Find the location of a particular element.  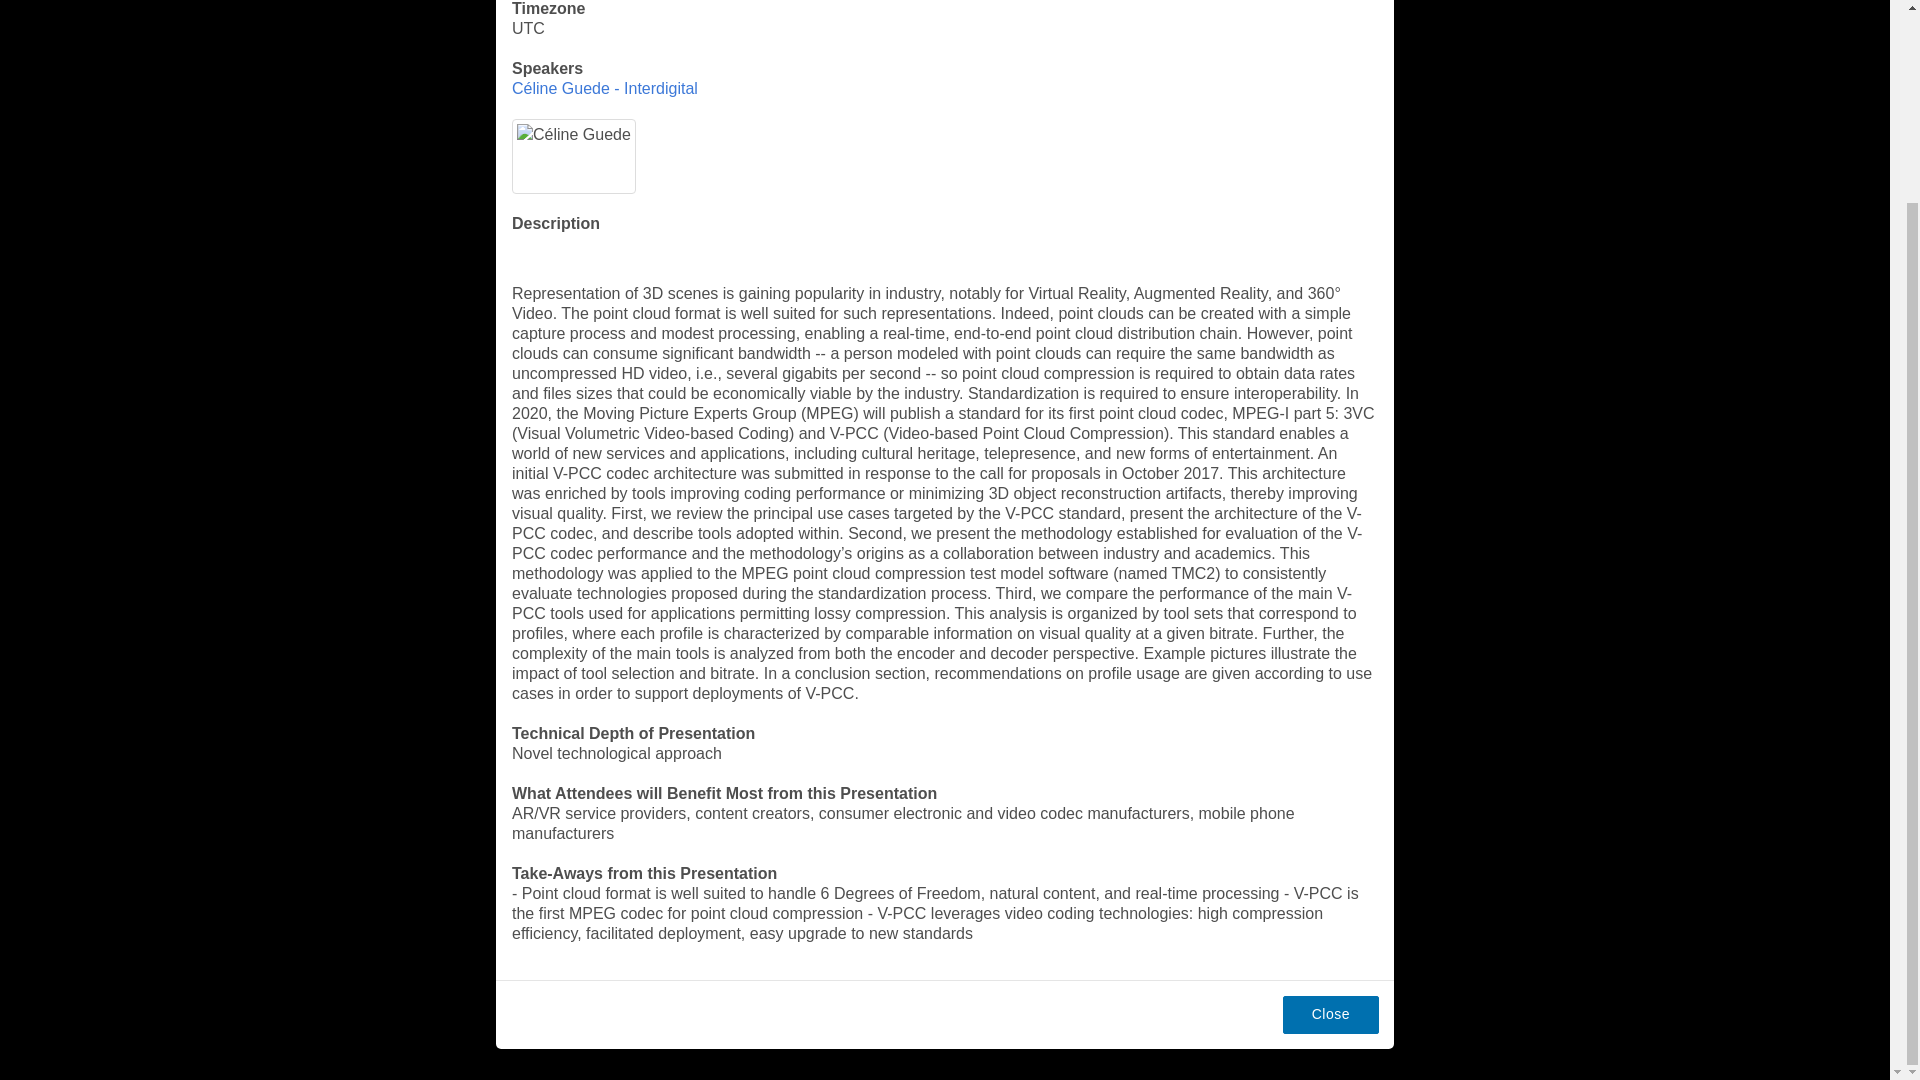

Speaker Details is located at coordinates (605, 88).